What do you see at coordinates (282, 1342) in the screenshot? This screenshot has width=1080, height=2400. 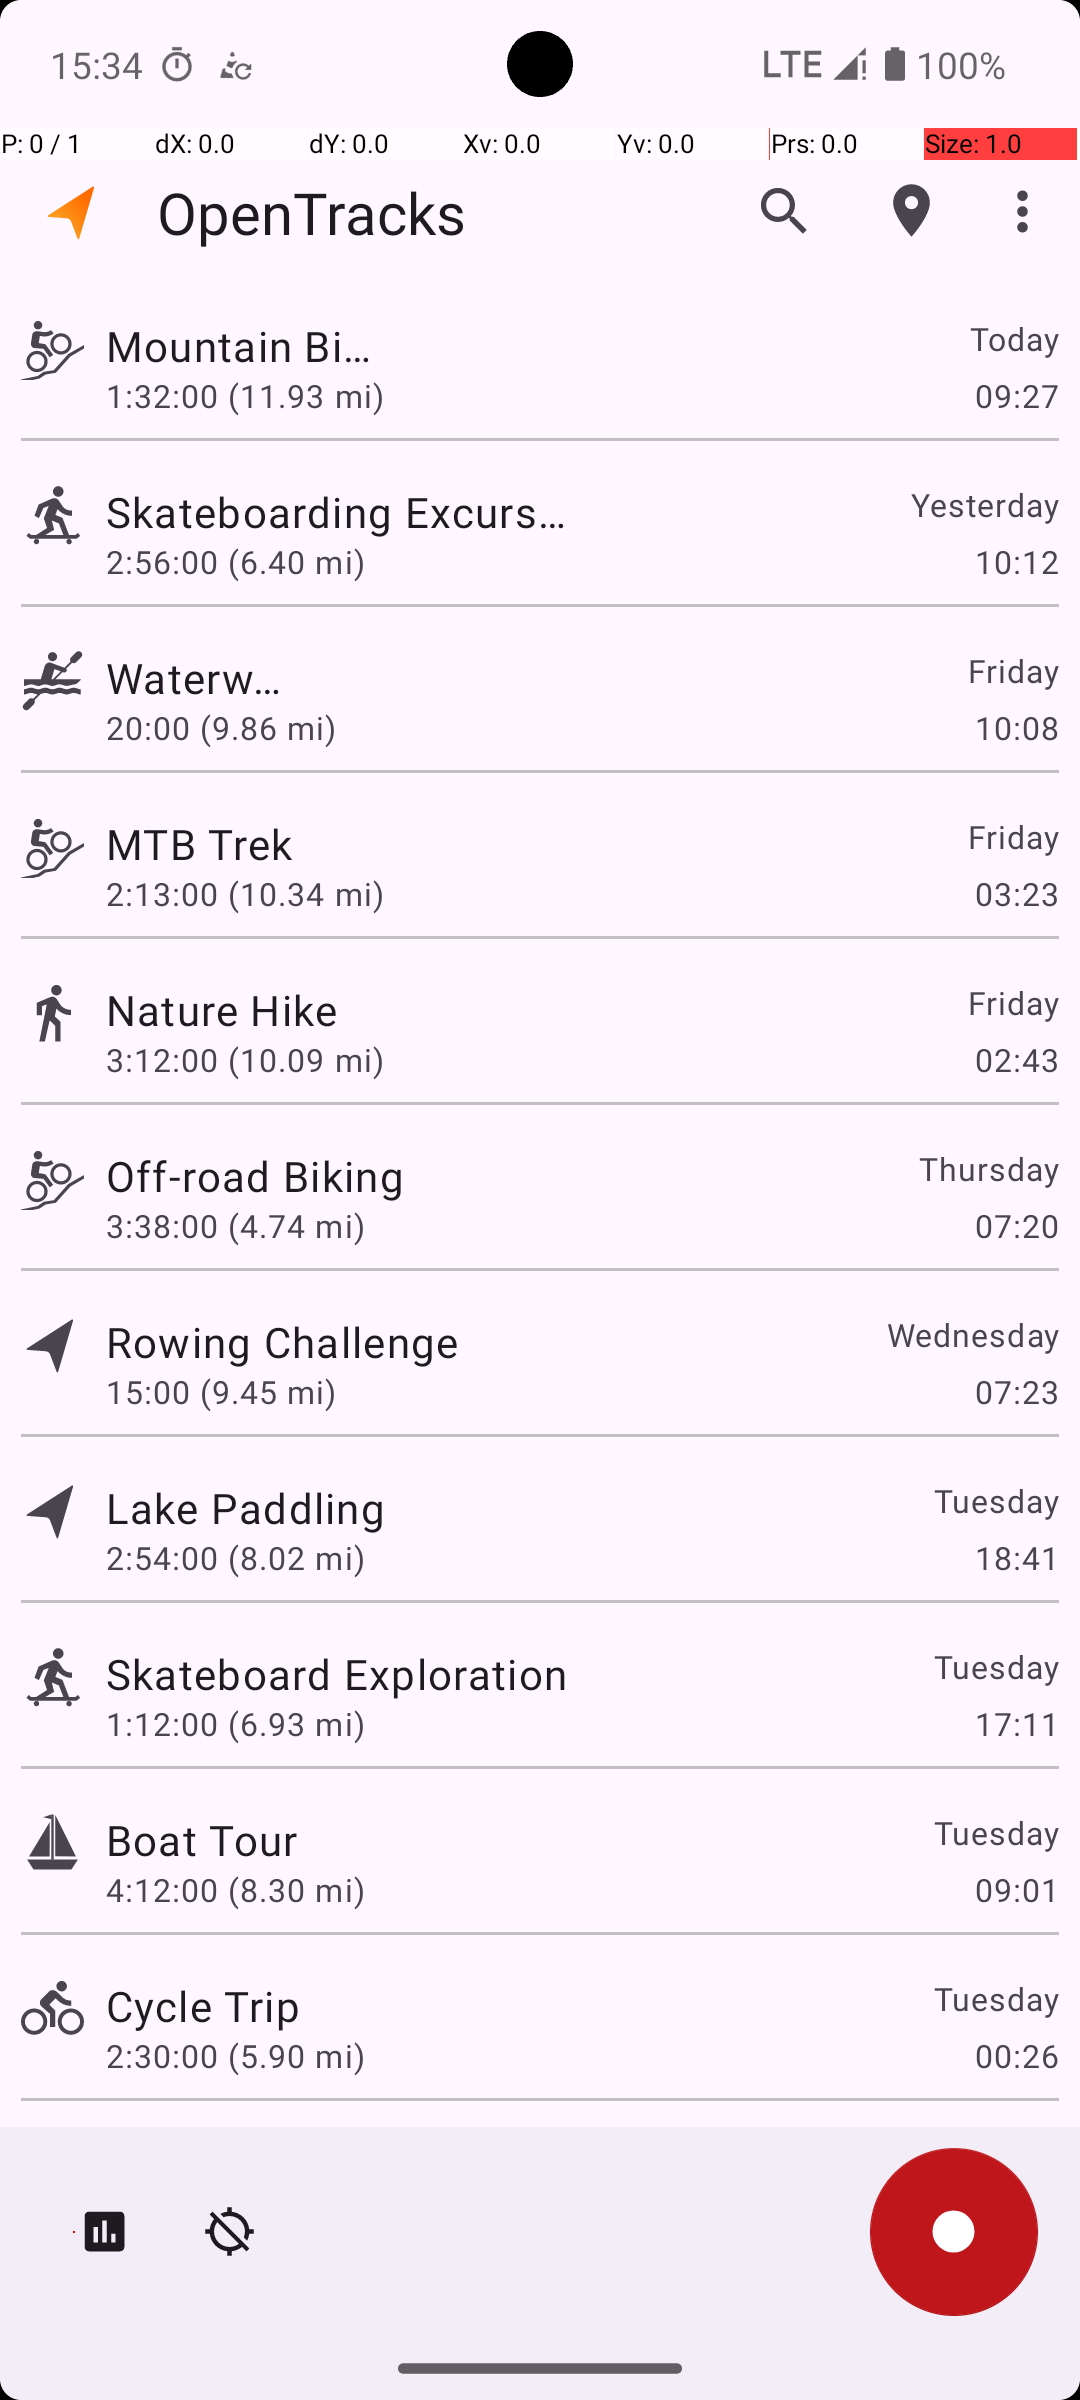 I see `Rowing Challenge` at bounding box center [282, 1342].